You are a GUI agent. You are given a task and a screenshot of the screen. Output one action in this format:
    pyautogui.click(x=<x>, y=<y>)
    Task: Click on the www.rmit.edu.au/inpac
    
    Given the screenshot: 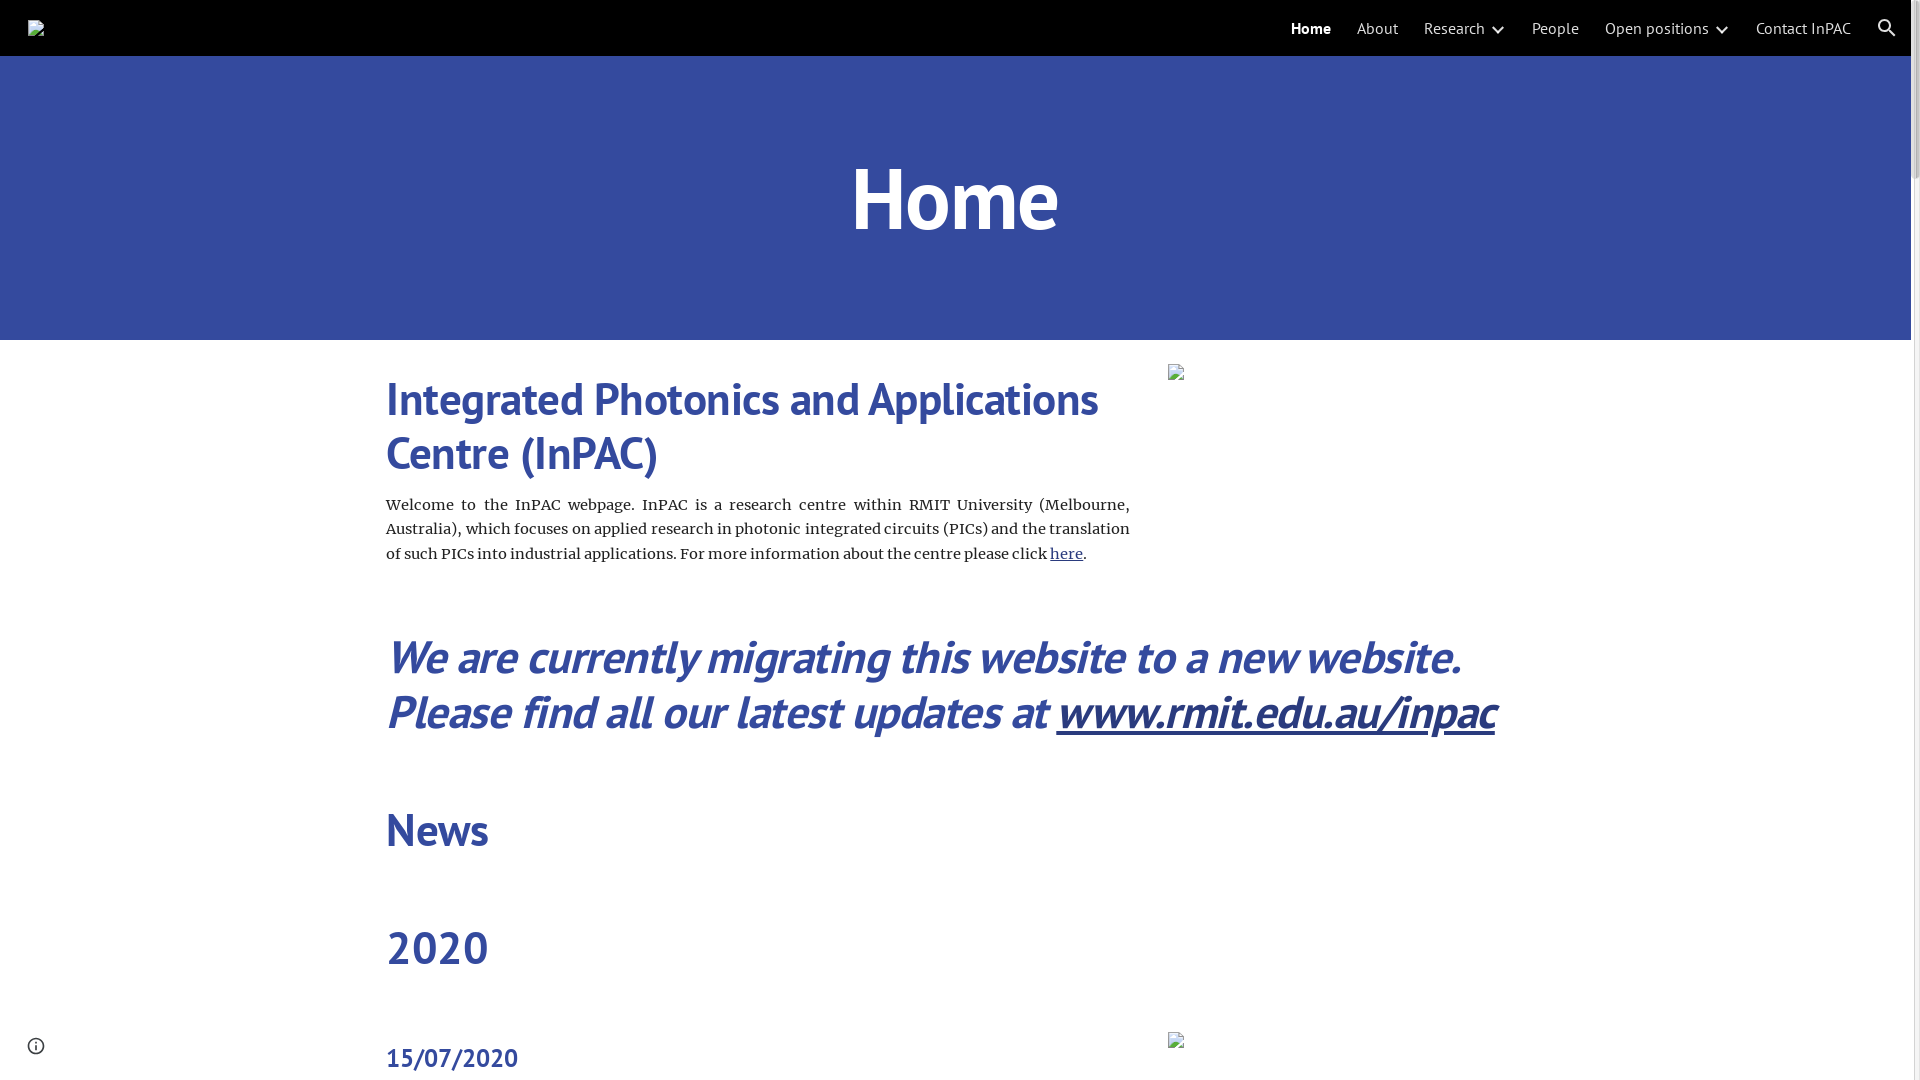 What is the action you would take?
    pyautogui.click(x=1276, y=712)
    